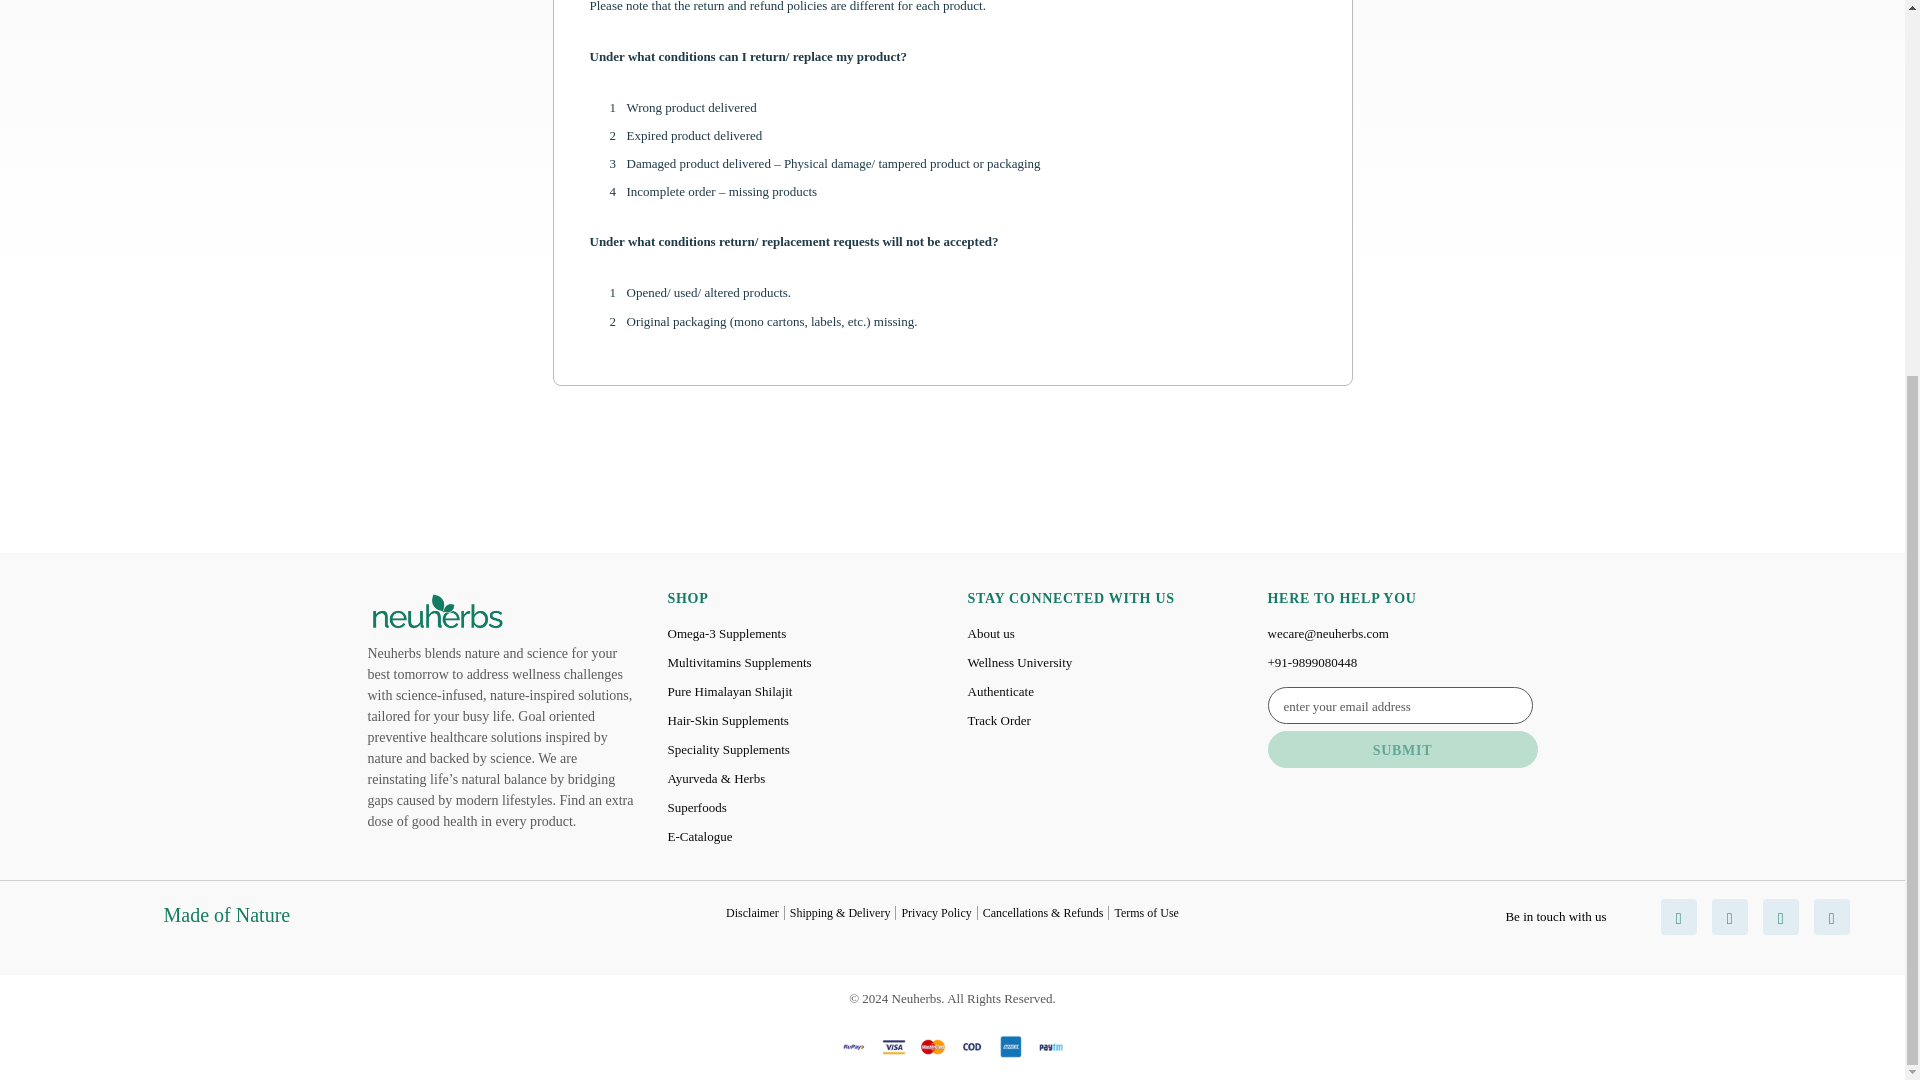 The height and width of the screenshot is (1080, 1920). What do you see at coordinates (728, 720) in the screenshot?
I see `Hair-Skin Supplements` at bounding box center [728, 720].